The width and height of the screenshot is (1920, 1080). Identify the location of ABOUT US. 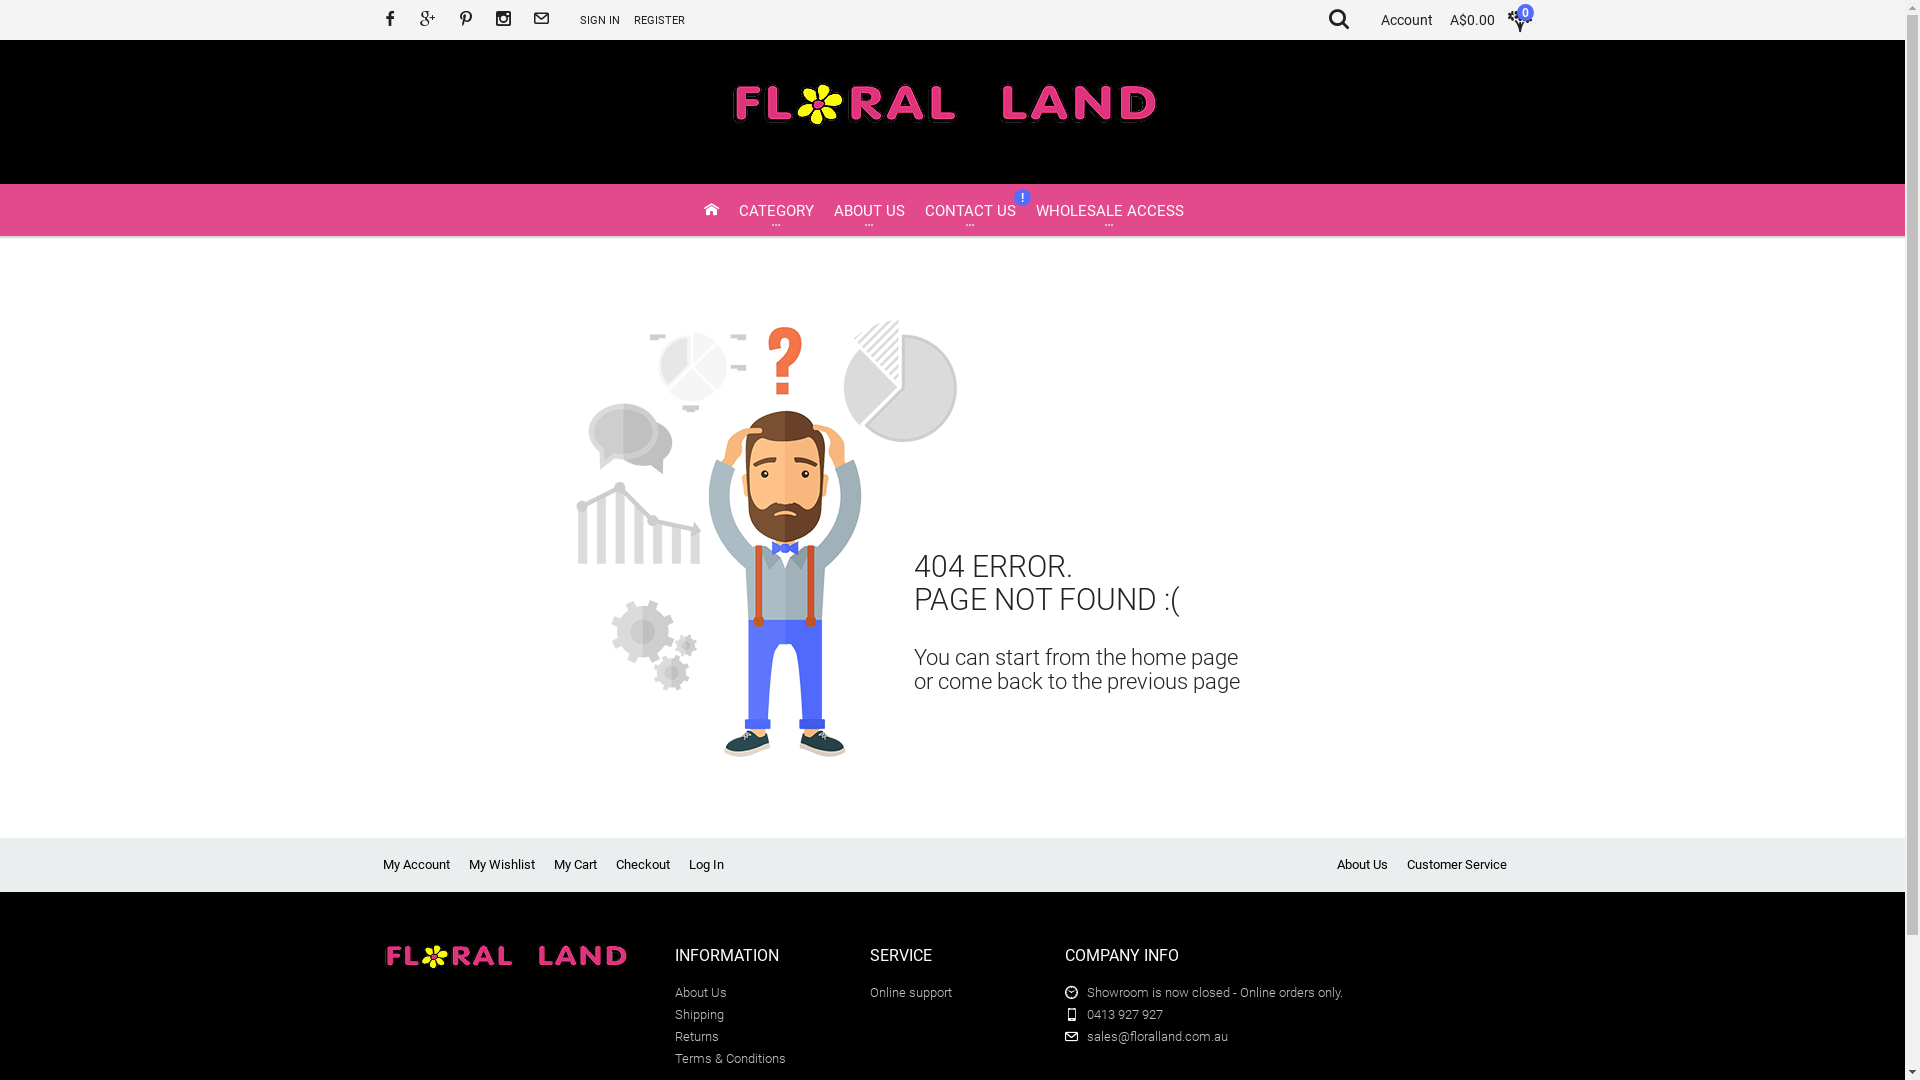
(870, 212).